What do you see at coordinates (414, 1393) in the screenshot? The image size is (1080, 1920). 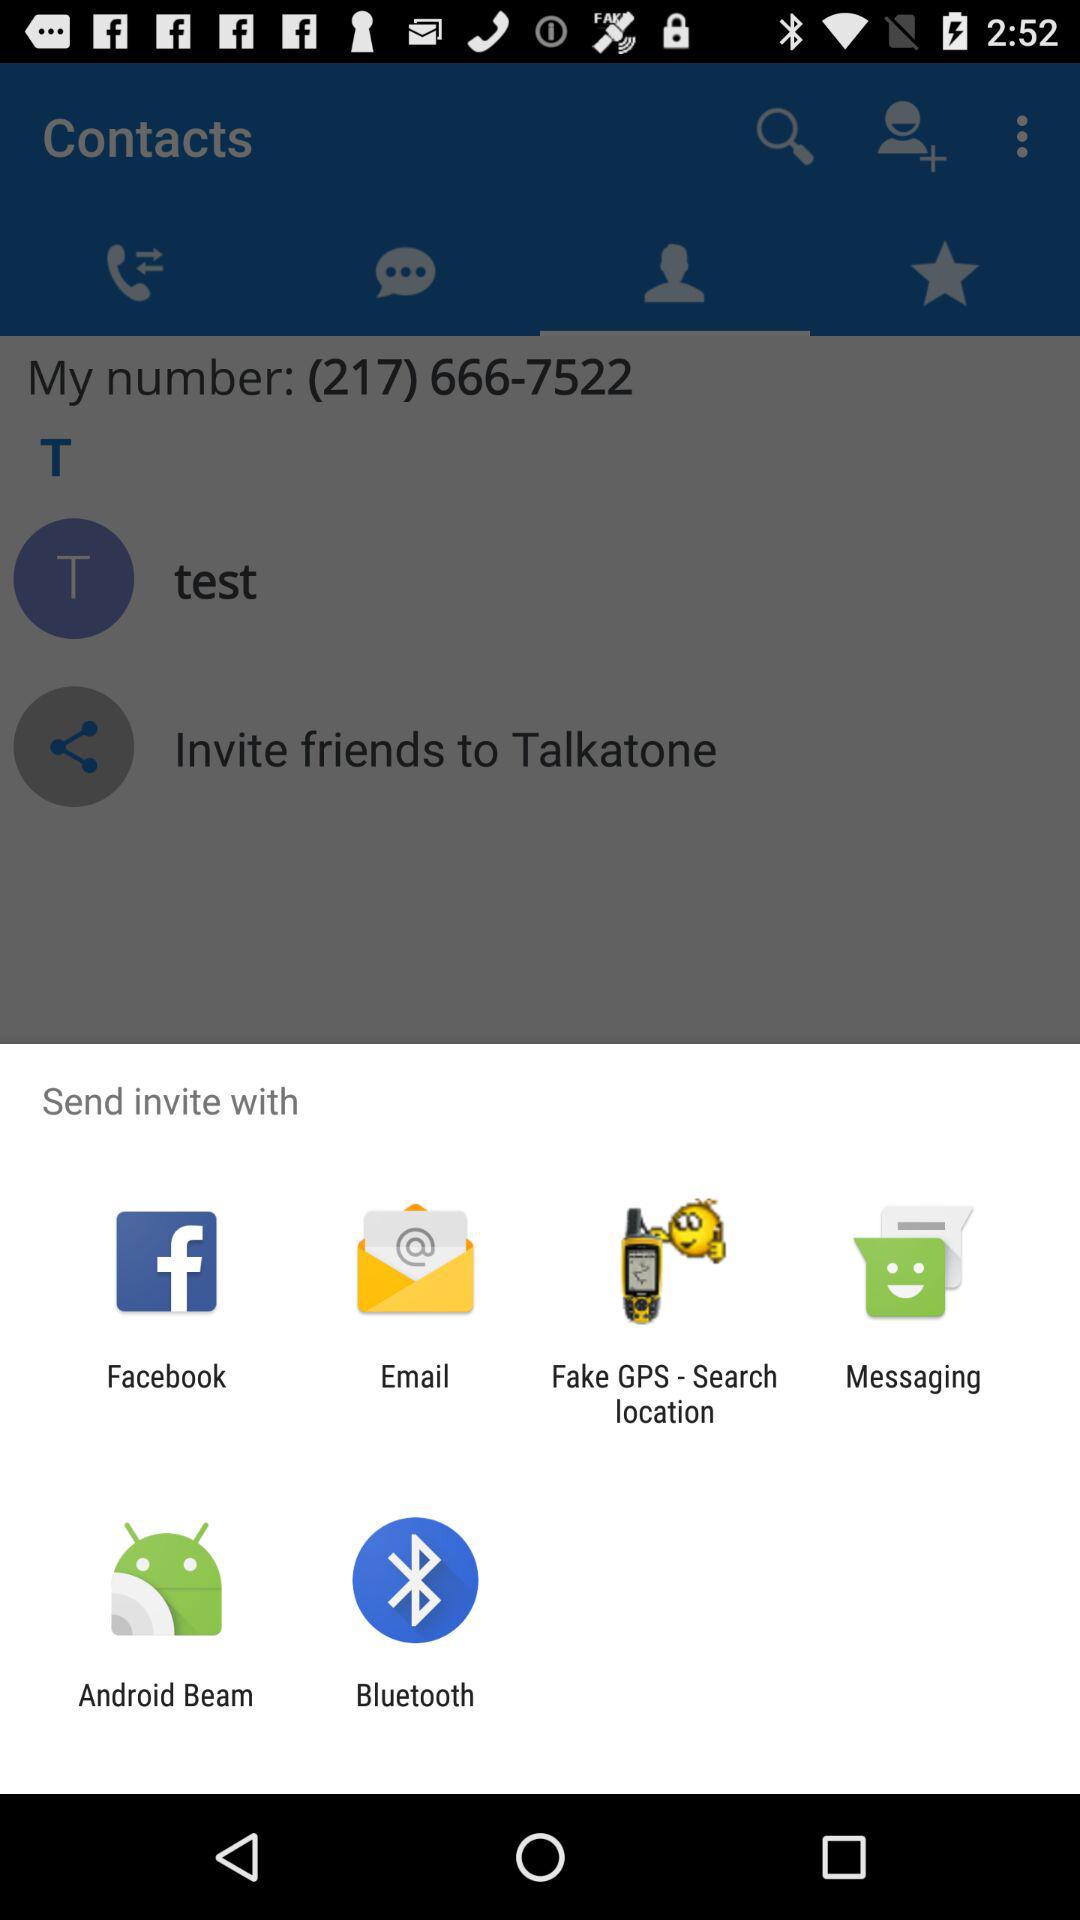 I see `scroll to the email item` at bounding box center [414, 1393].